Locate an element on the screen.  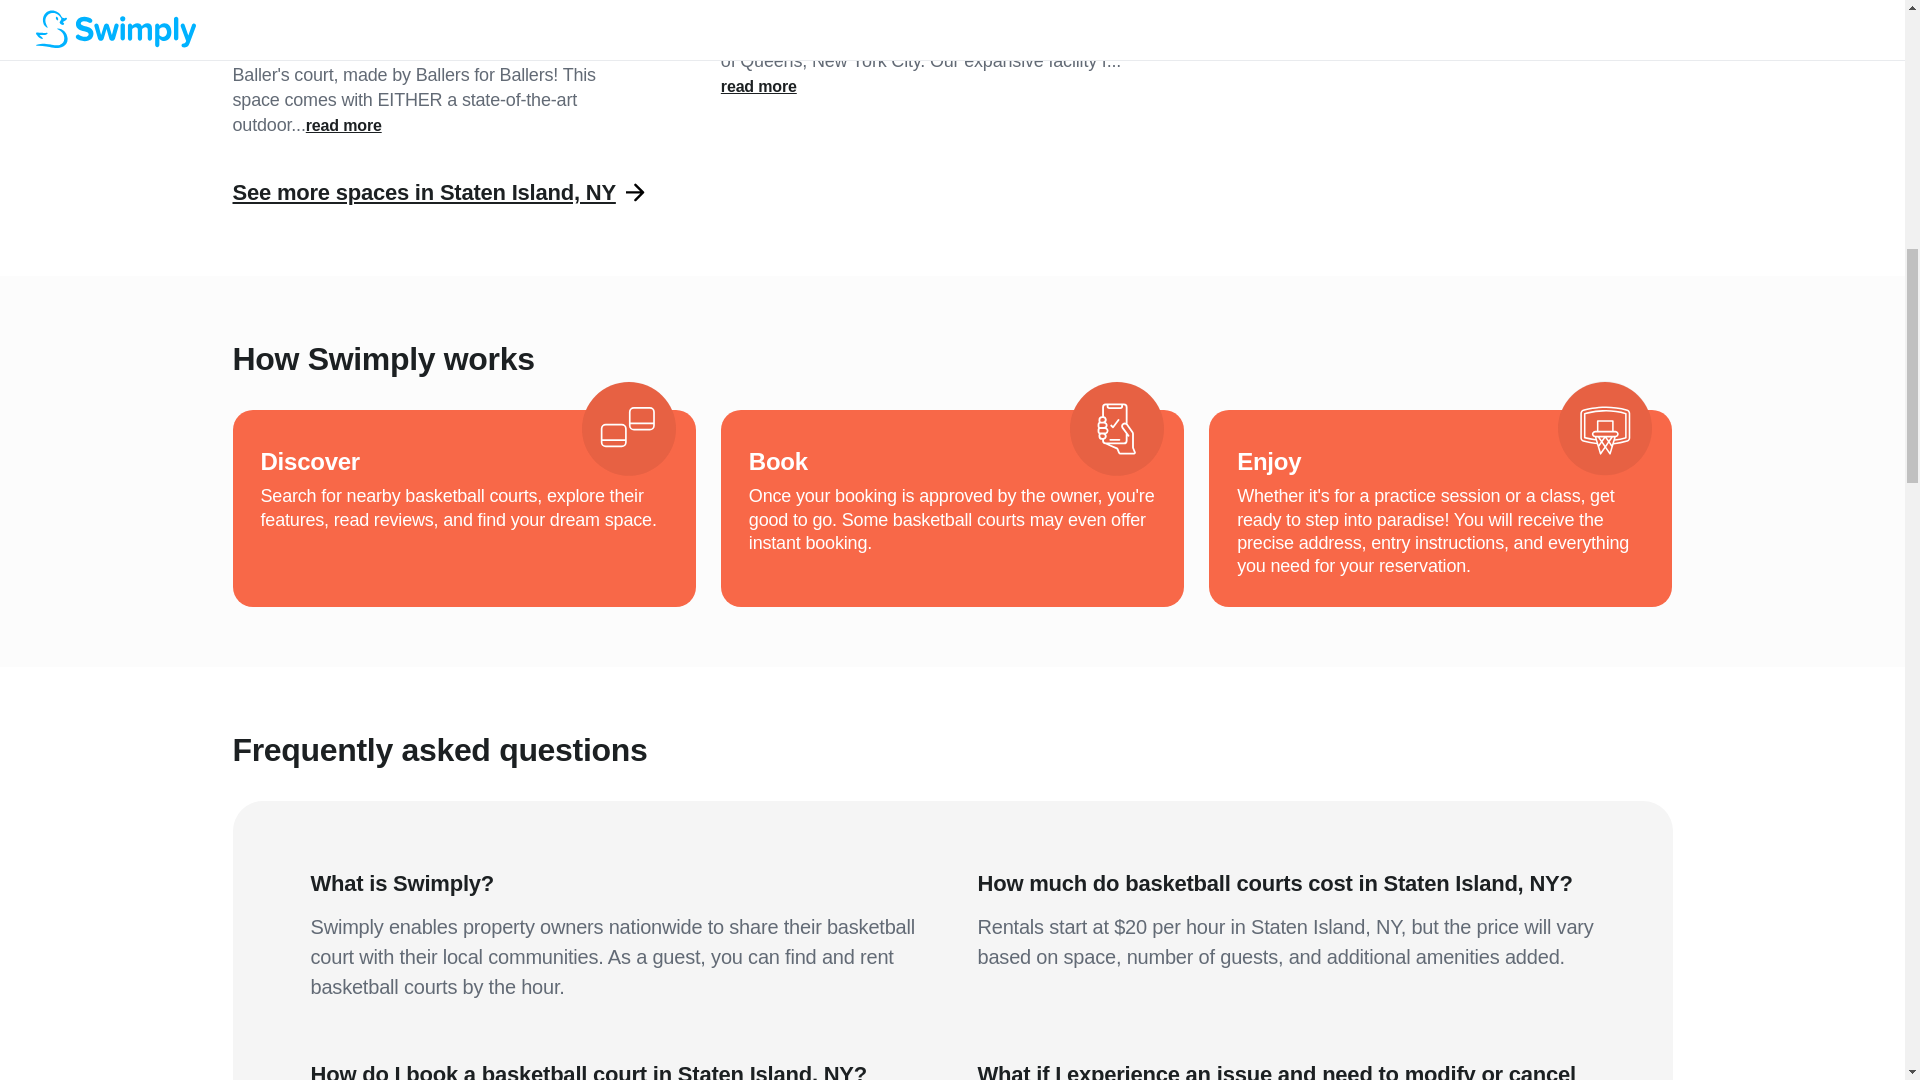
See more spaces in Staten Island, NY is located at coordinates (423, 192).